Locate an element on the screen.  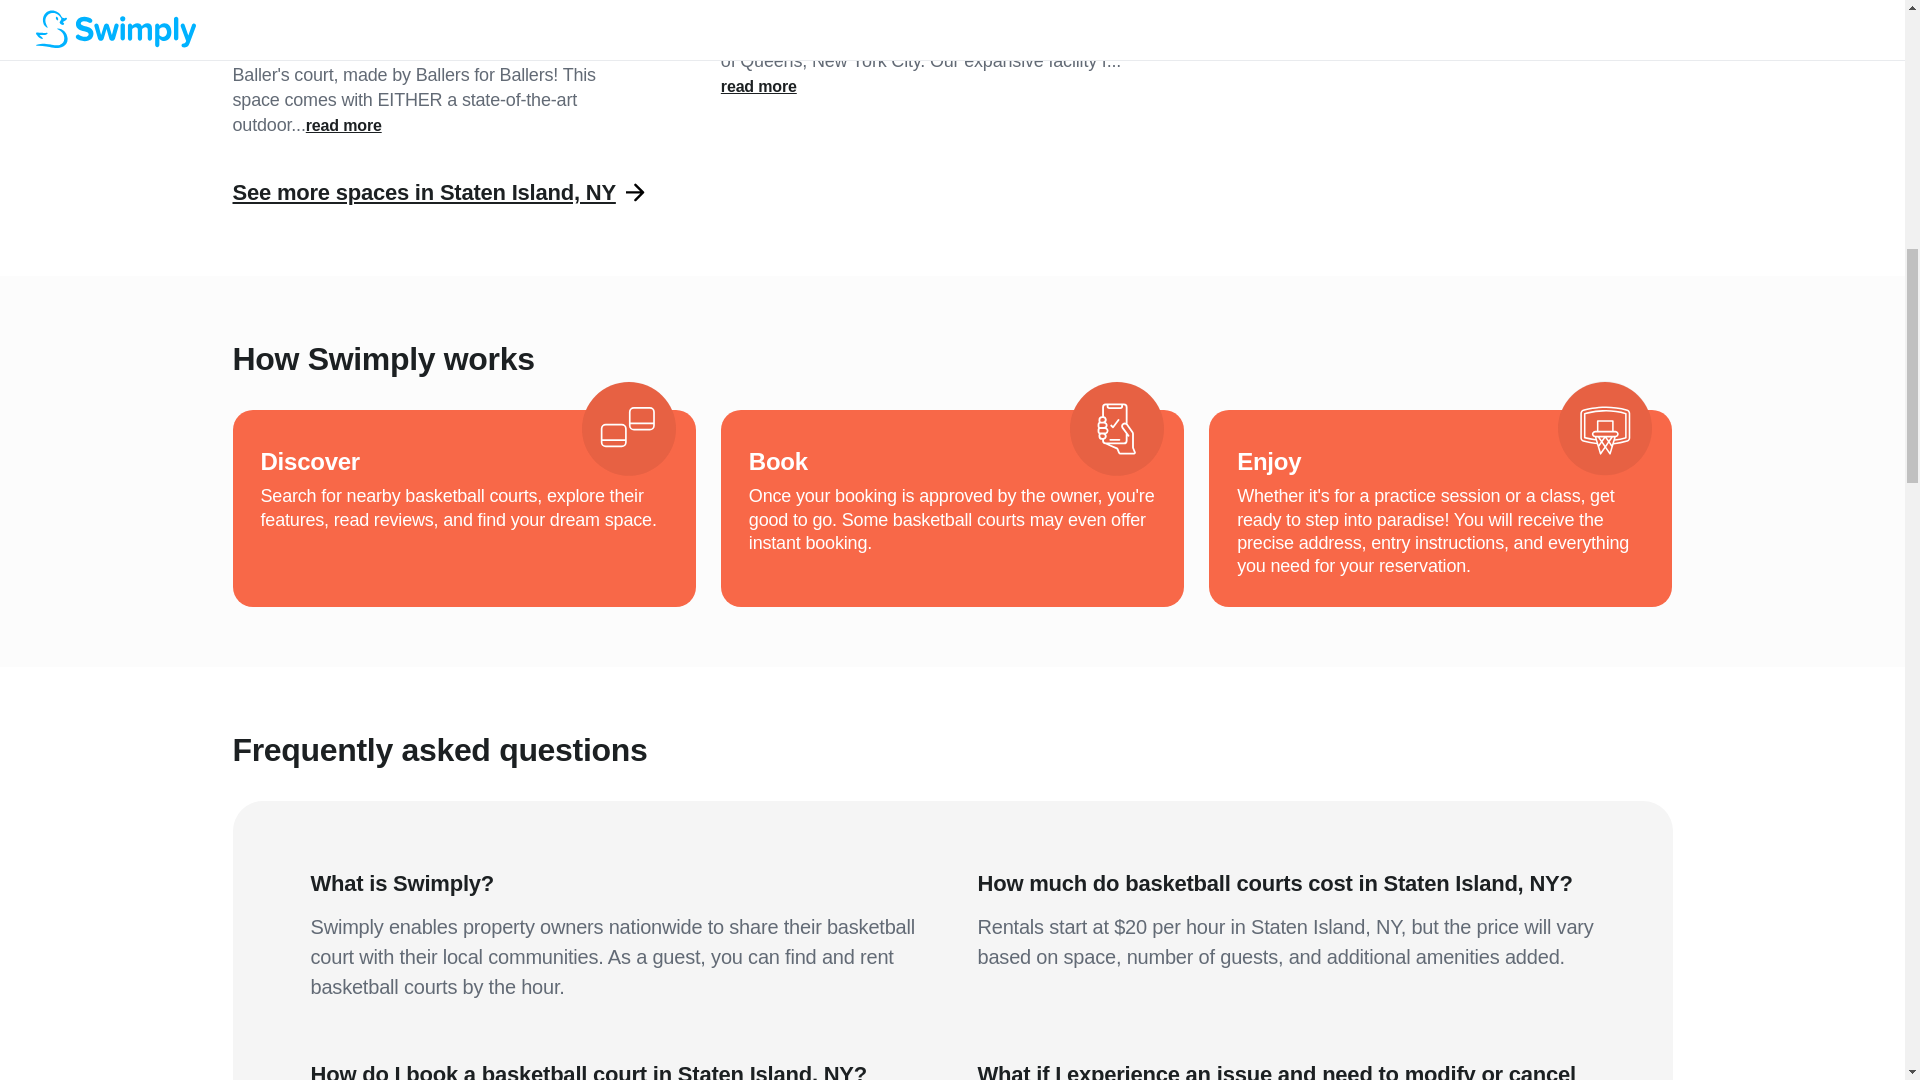
See more spaces in Staten Island, NY is located at coordinates (423, 192).